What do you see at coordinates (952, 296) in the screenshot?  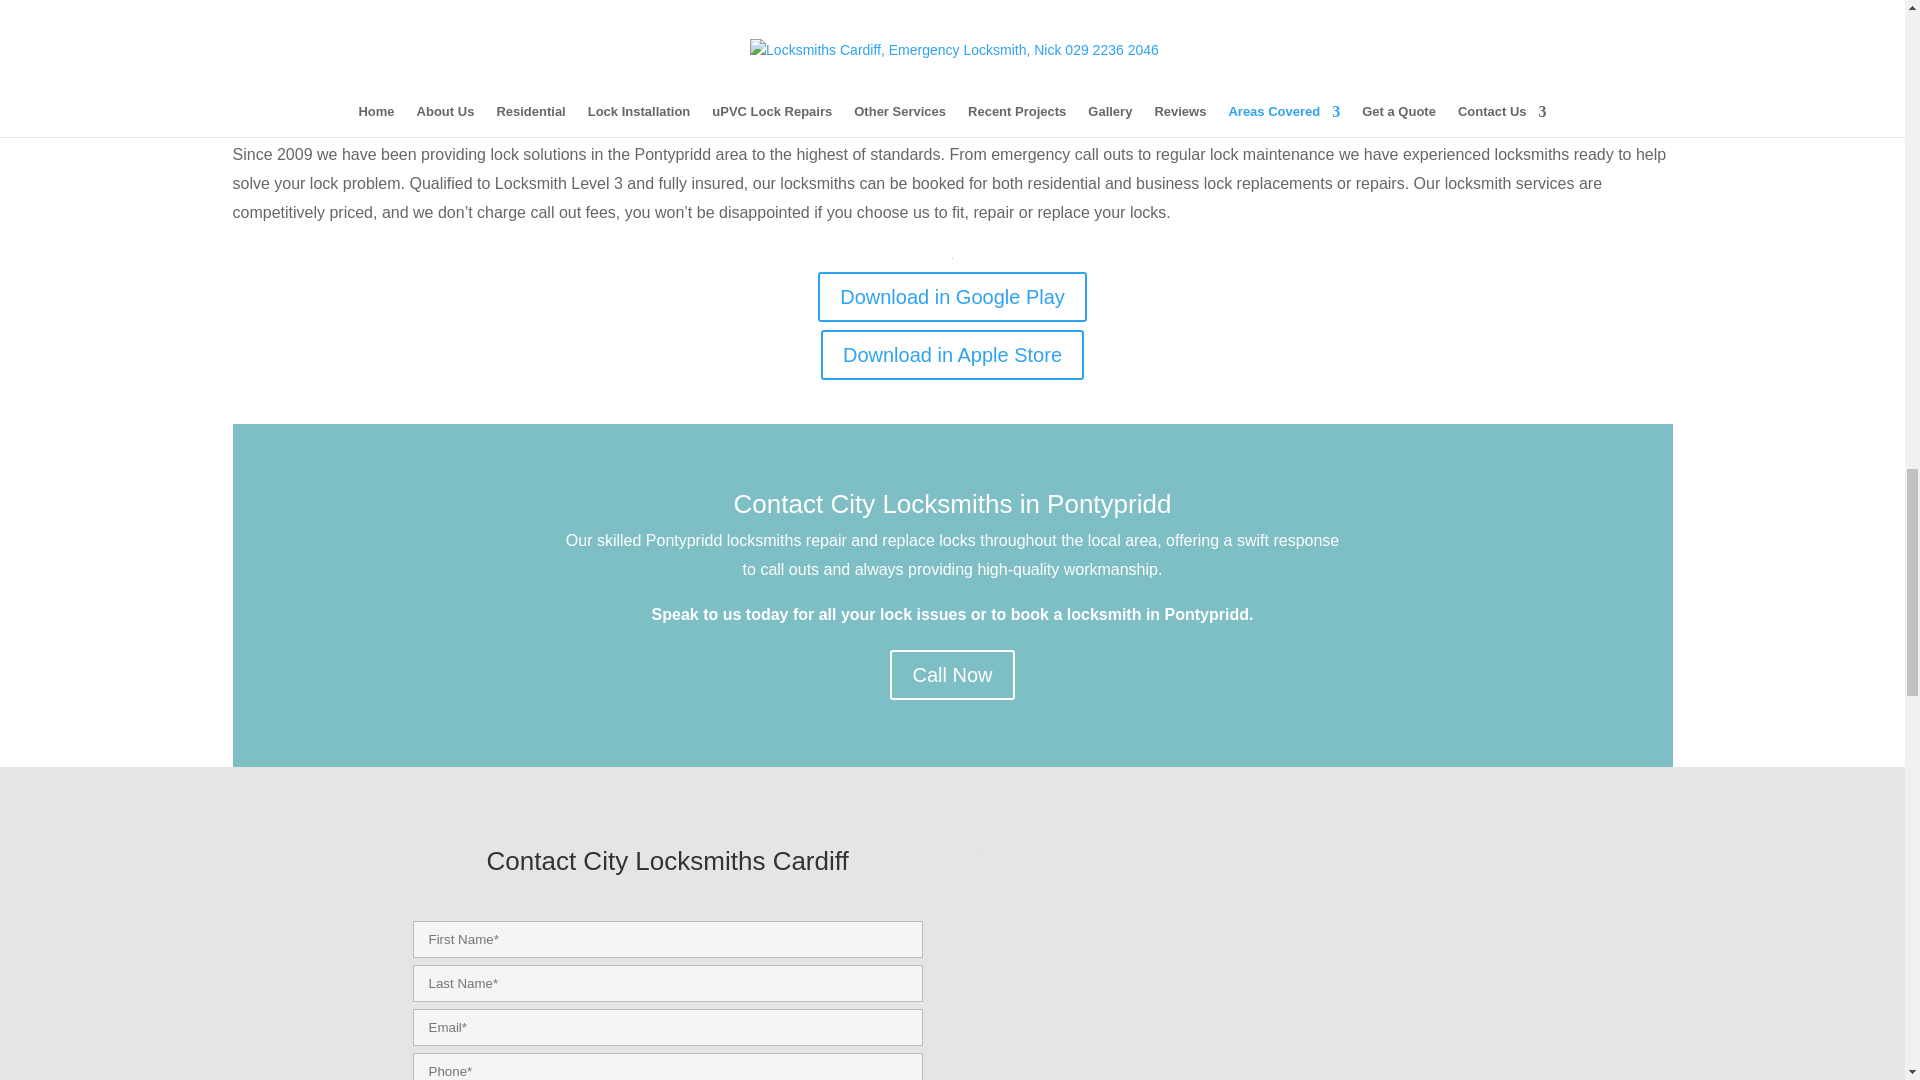 I see `Download in Google Play` at bounding box center [952, 296].